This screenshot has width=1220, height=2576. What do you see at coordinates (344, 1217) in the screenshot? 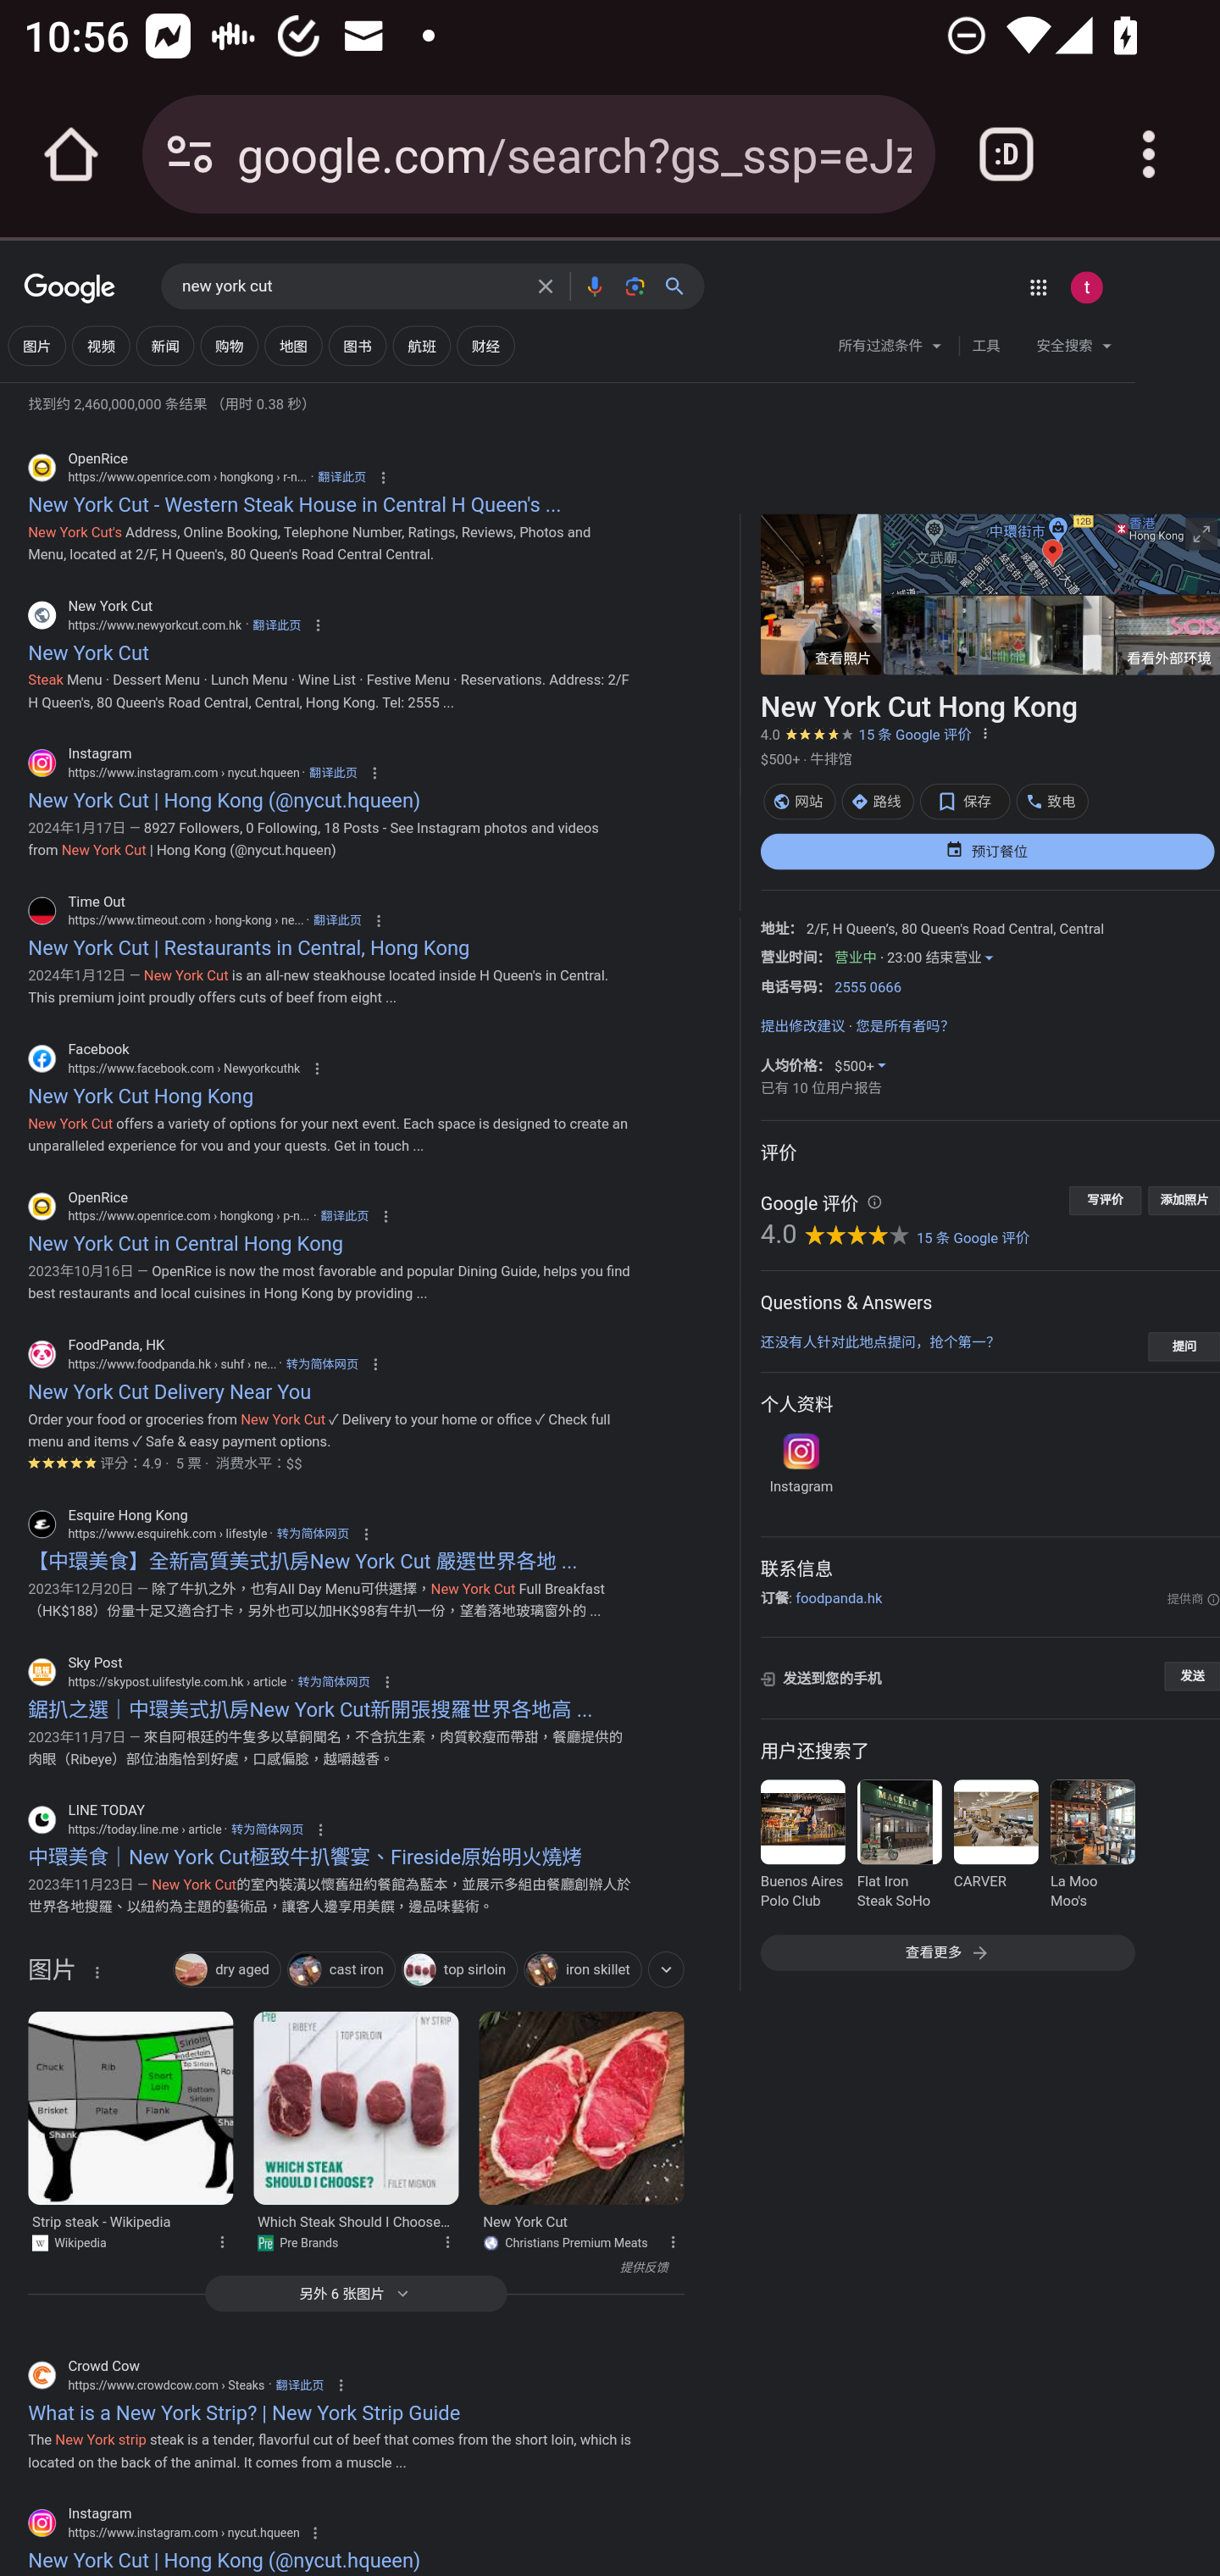
I see `翻译此页` at bounding box center [344, 1217].